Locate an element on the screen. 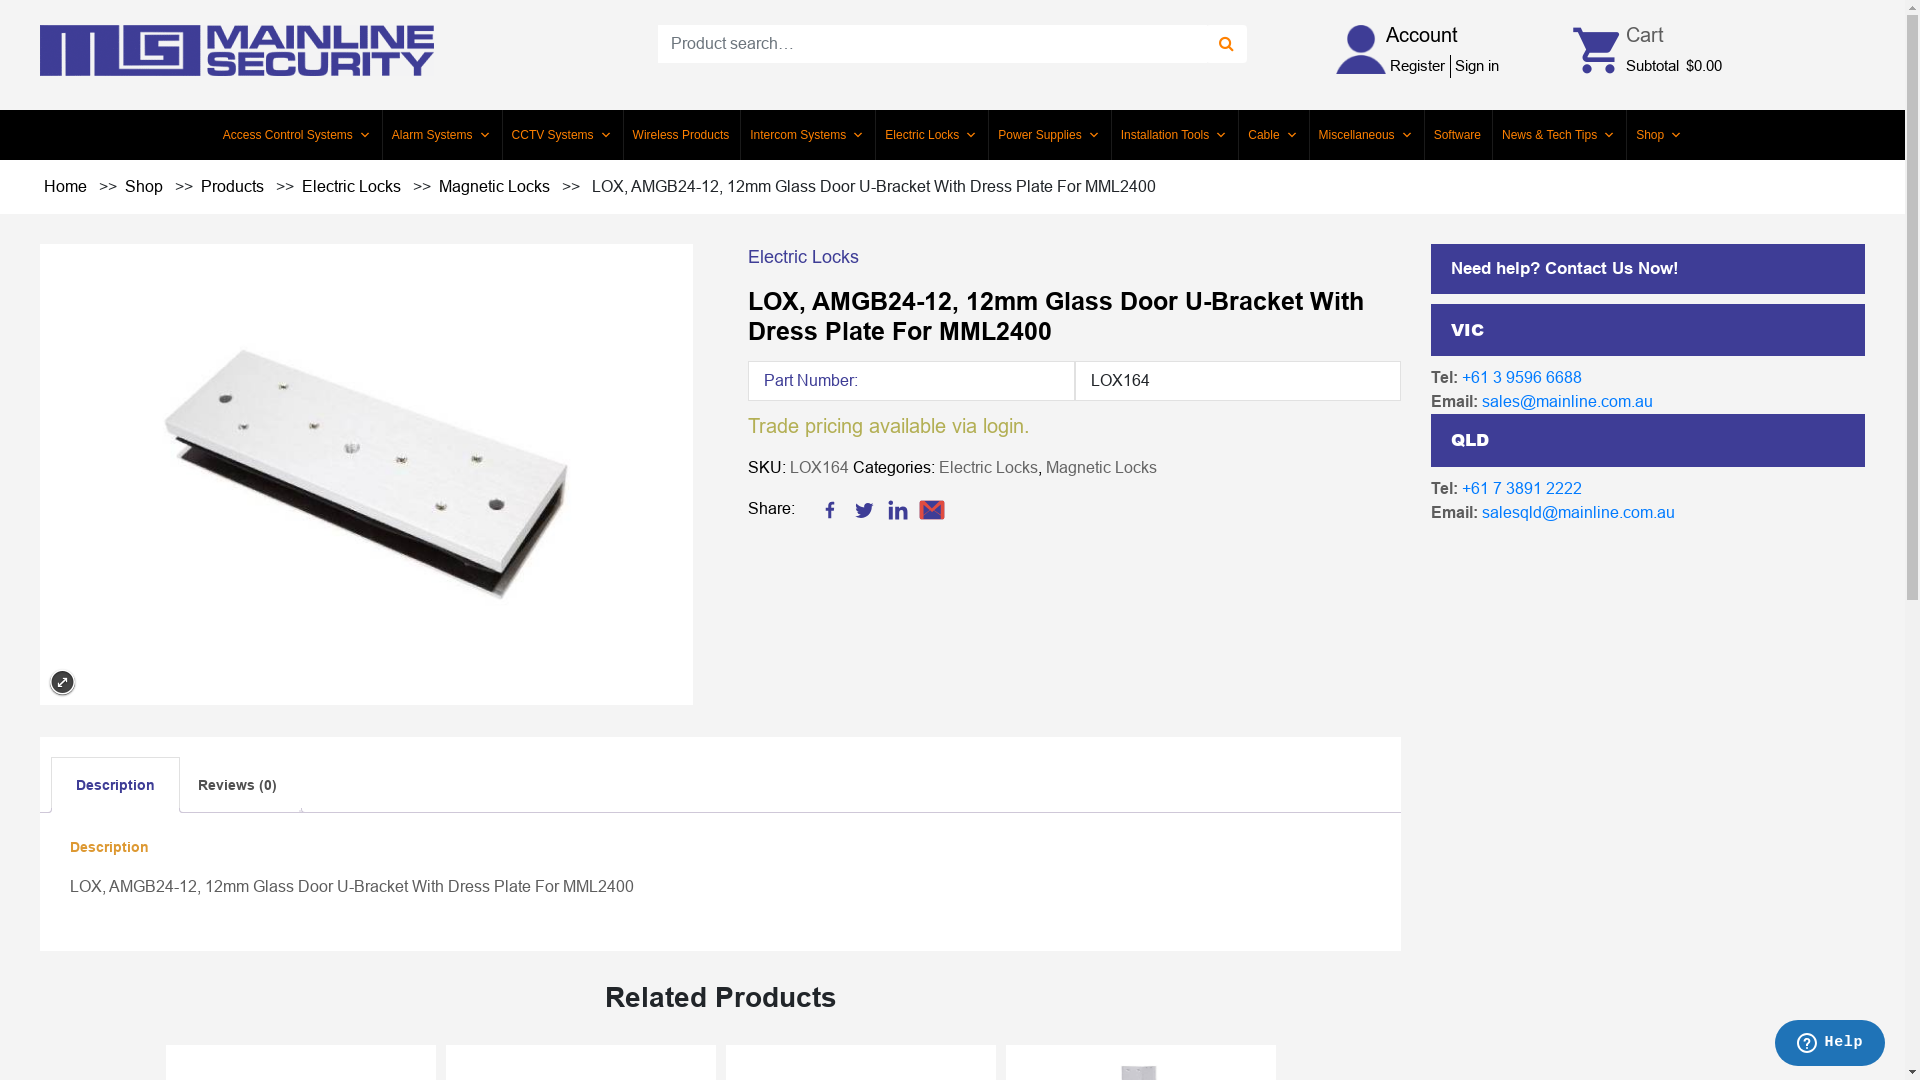 This screenshot has width=1920, height=1080. Electric Locks is located at coordinates (988, 466).